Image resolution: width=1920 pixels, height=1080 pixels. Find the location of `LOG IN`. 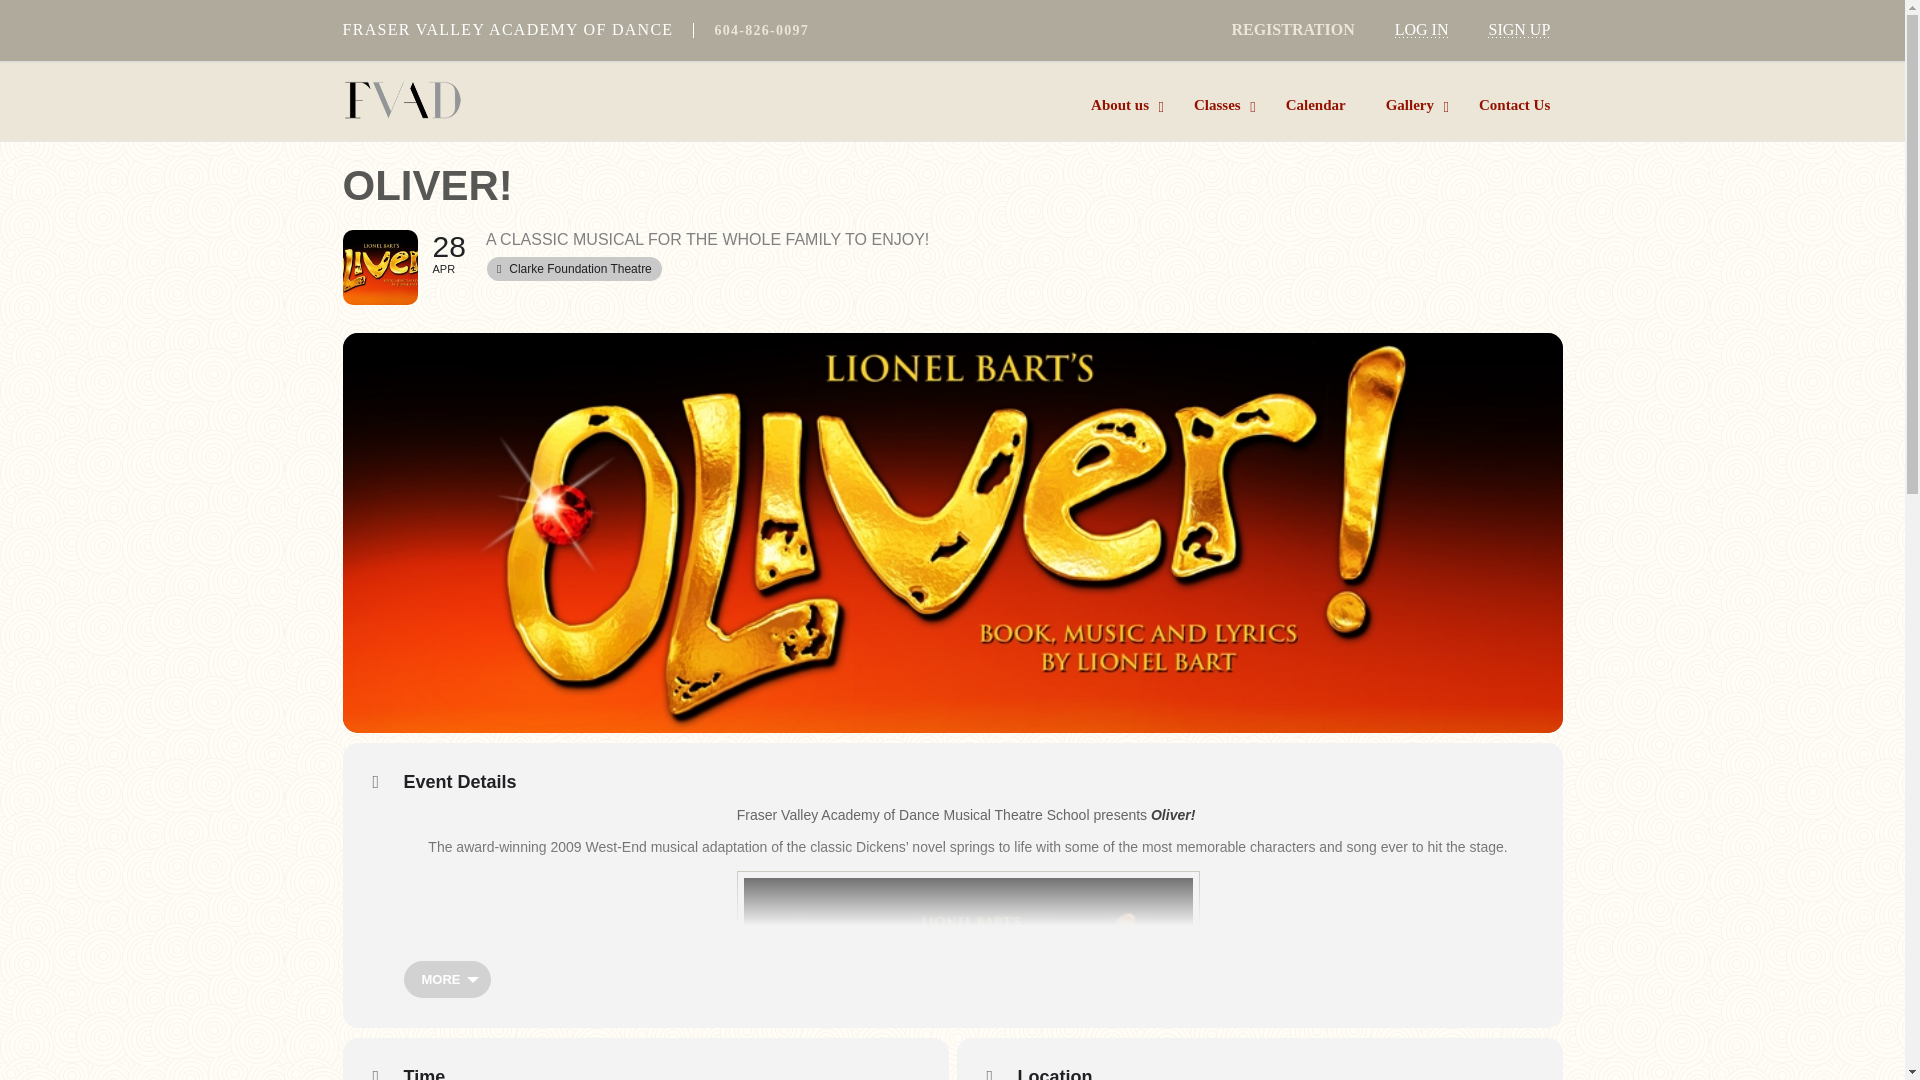

LOG IN is located at coordinates (1422, 28).